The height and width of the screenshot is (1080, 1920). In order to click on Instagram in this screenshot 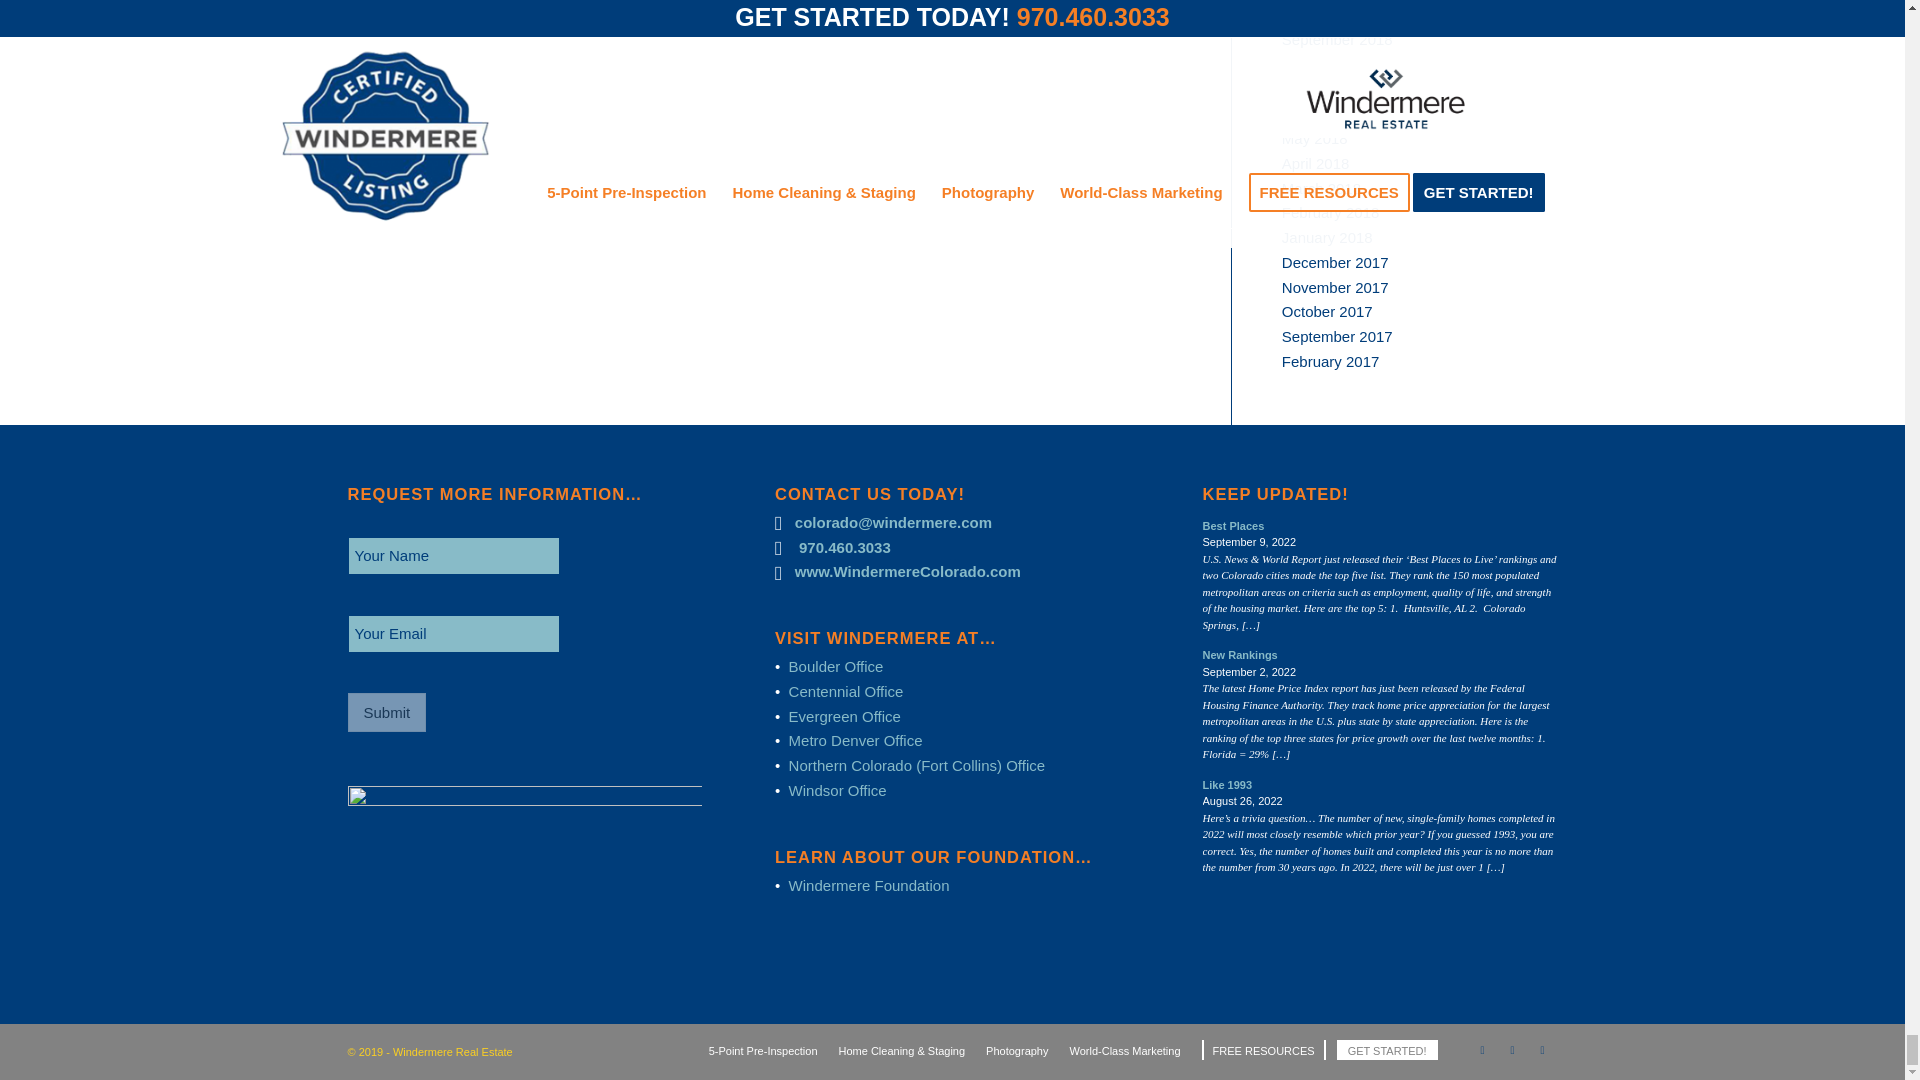, I will do `click(1512, 1049)`.